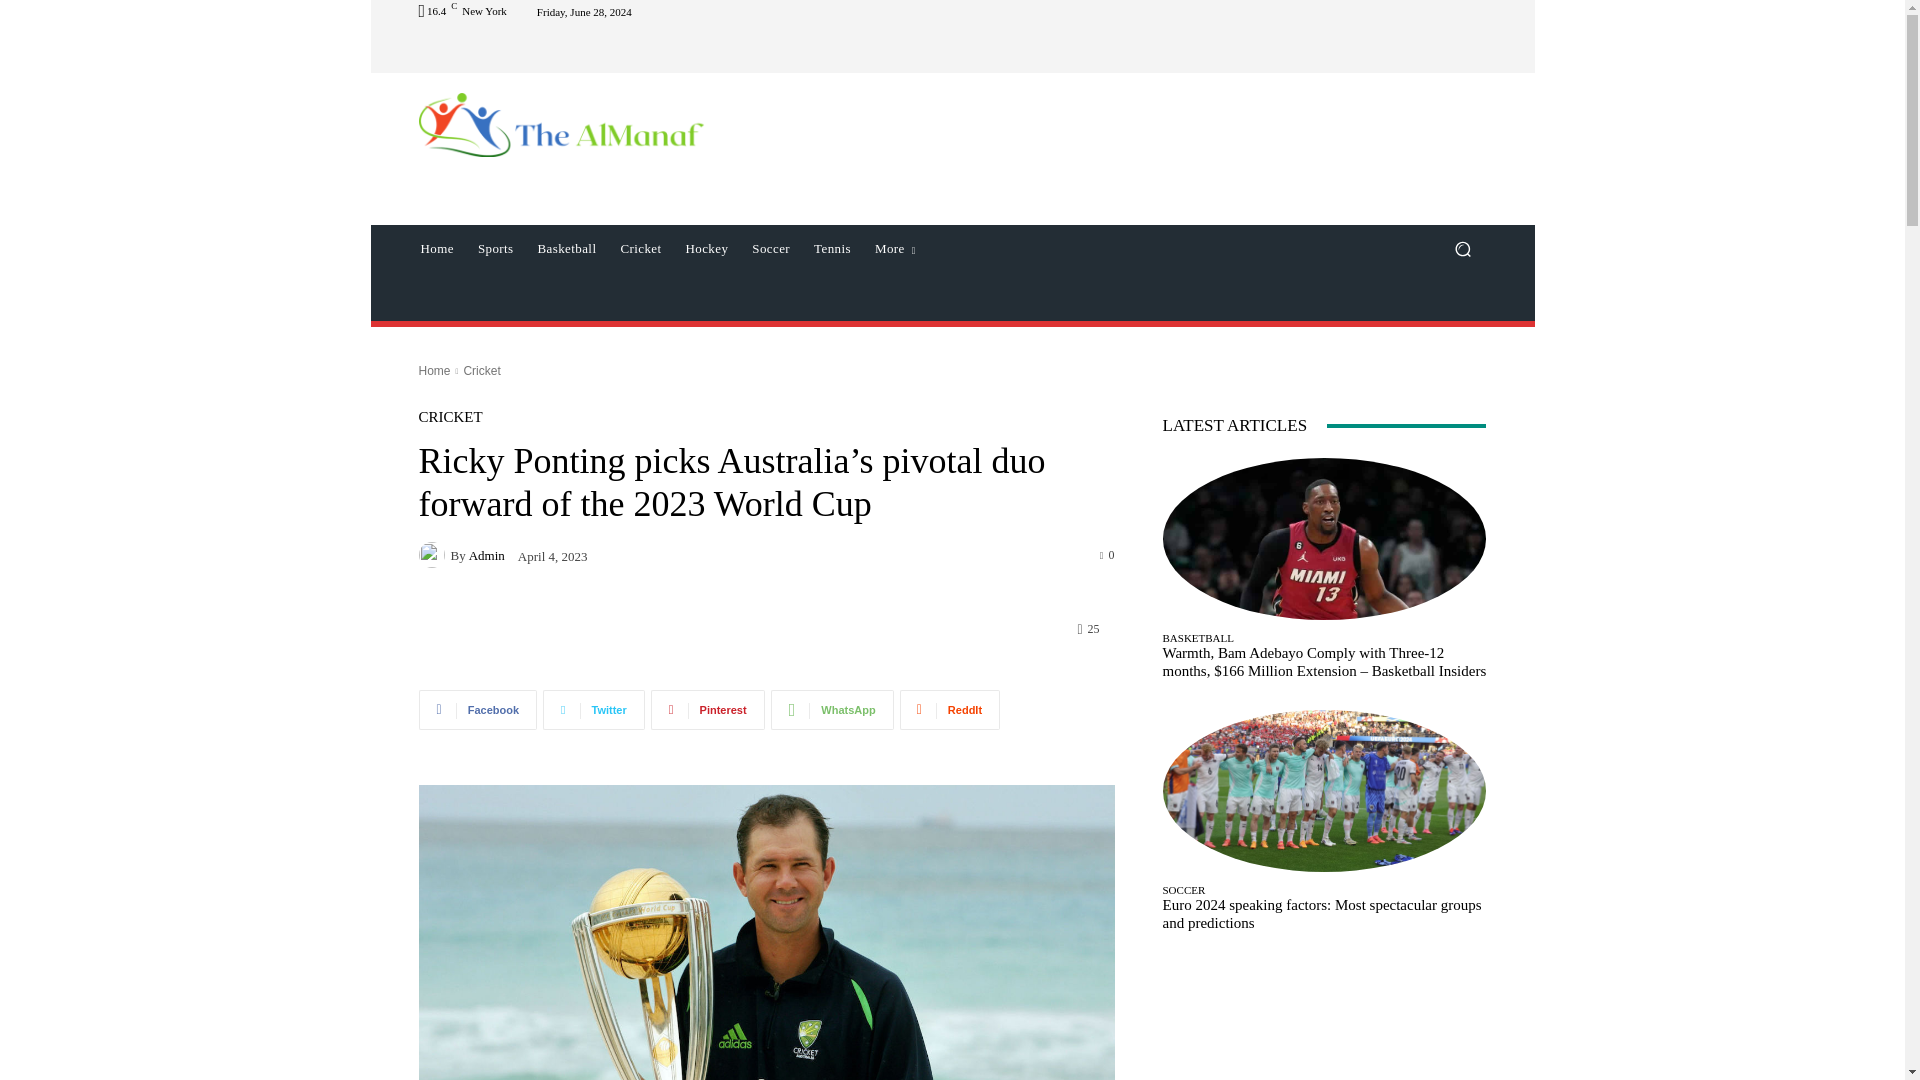  I want to click on Twitter, so click(594, 710).